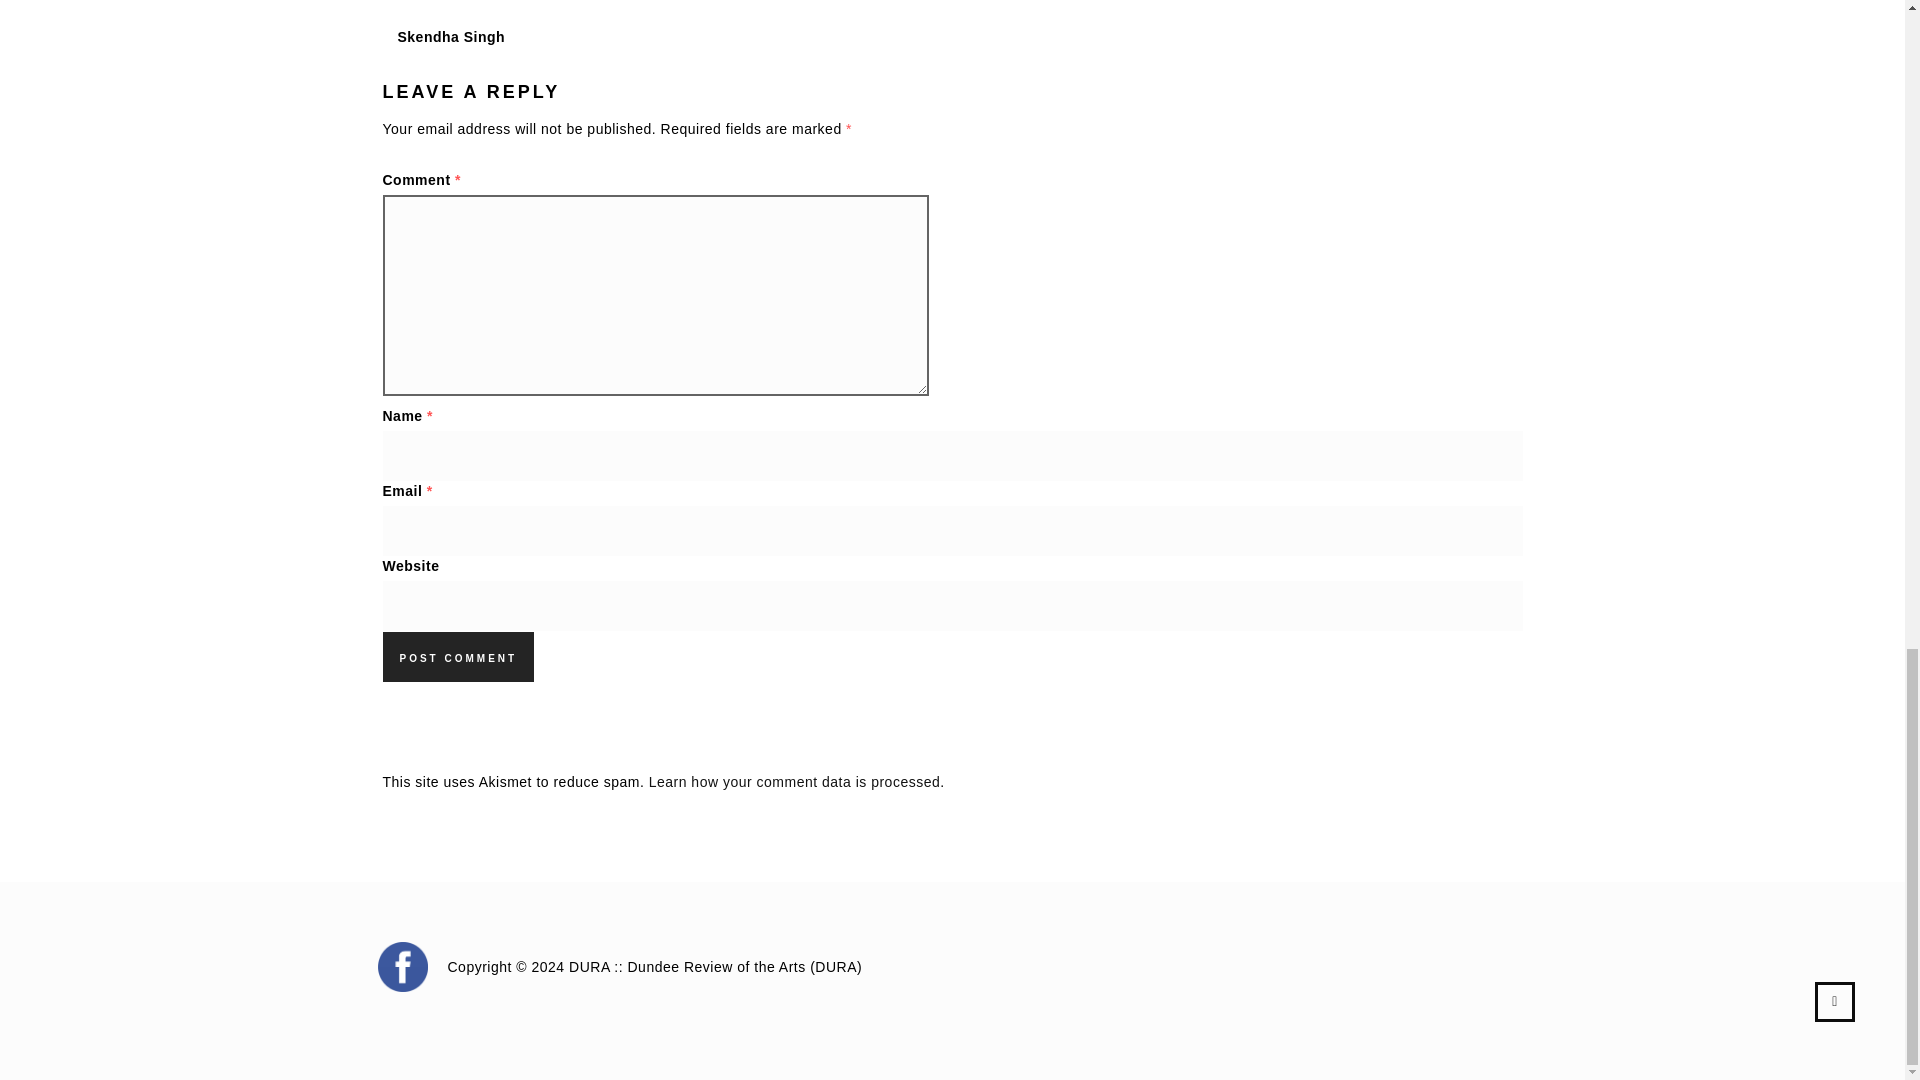 This screenshot has width=1920, height=1080. What do you see at coordinates (458, 656) in the screenshot?
I see `Post Comment` at bounding box center [458, 656].